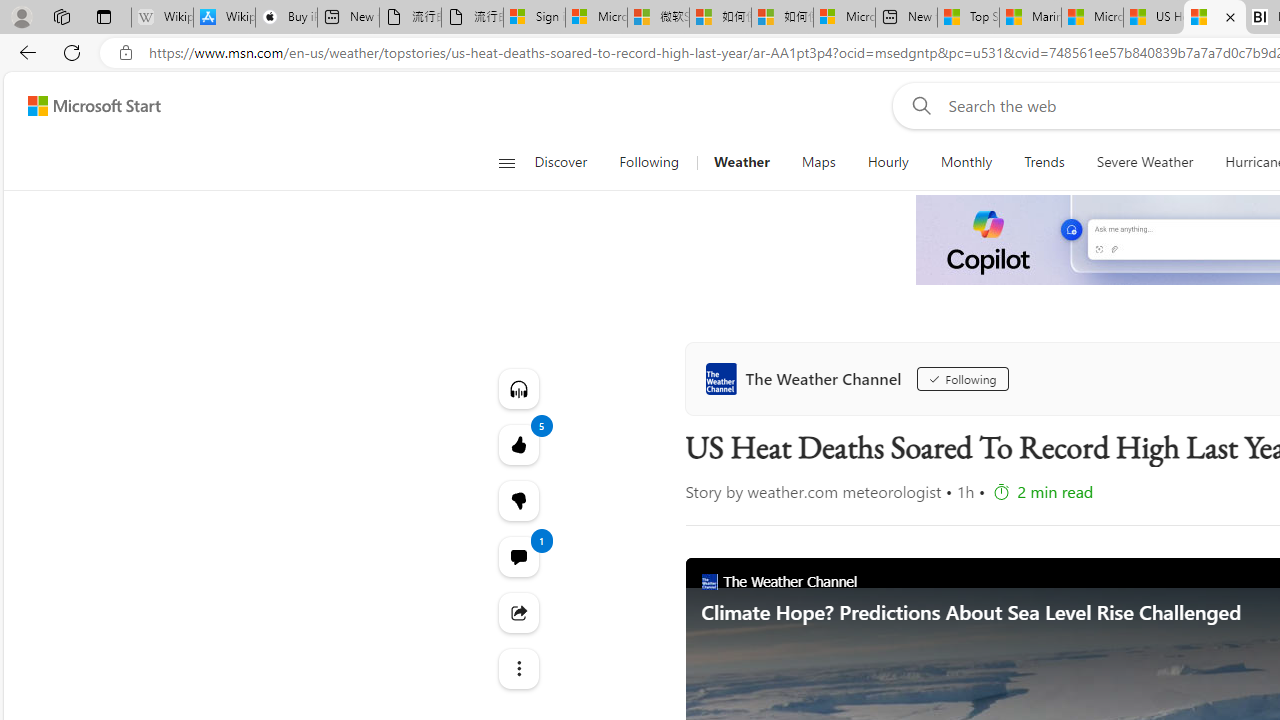 The image size is (1280, 720). Describe the element at coordinates (887, 162) in the screenshot. I see `Hourly` at that location.